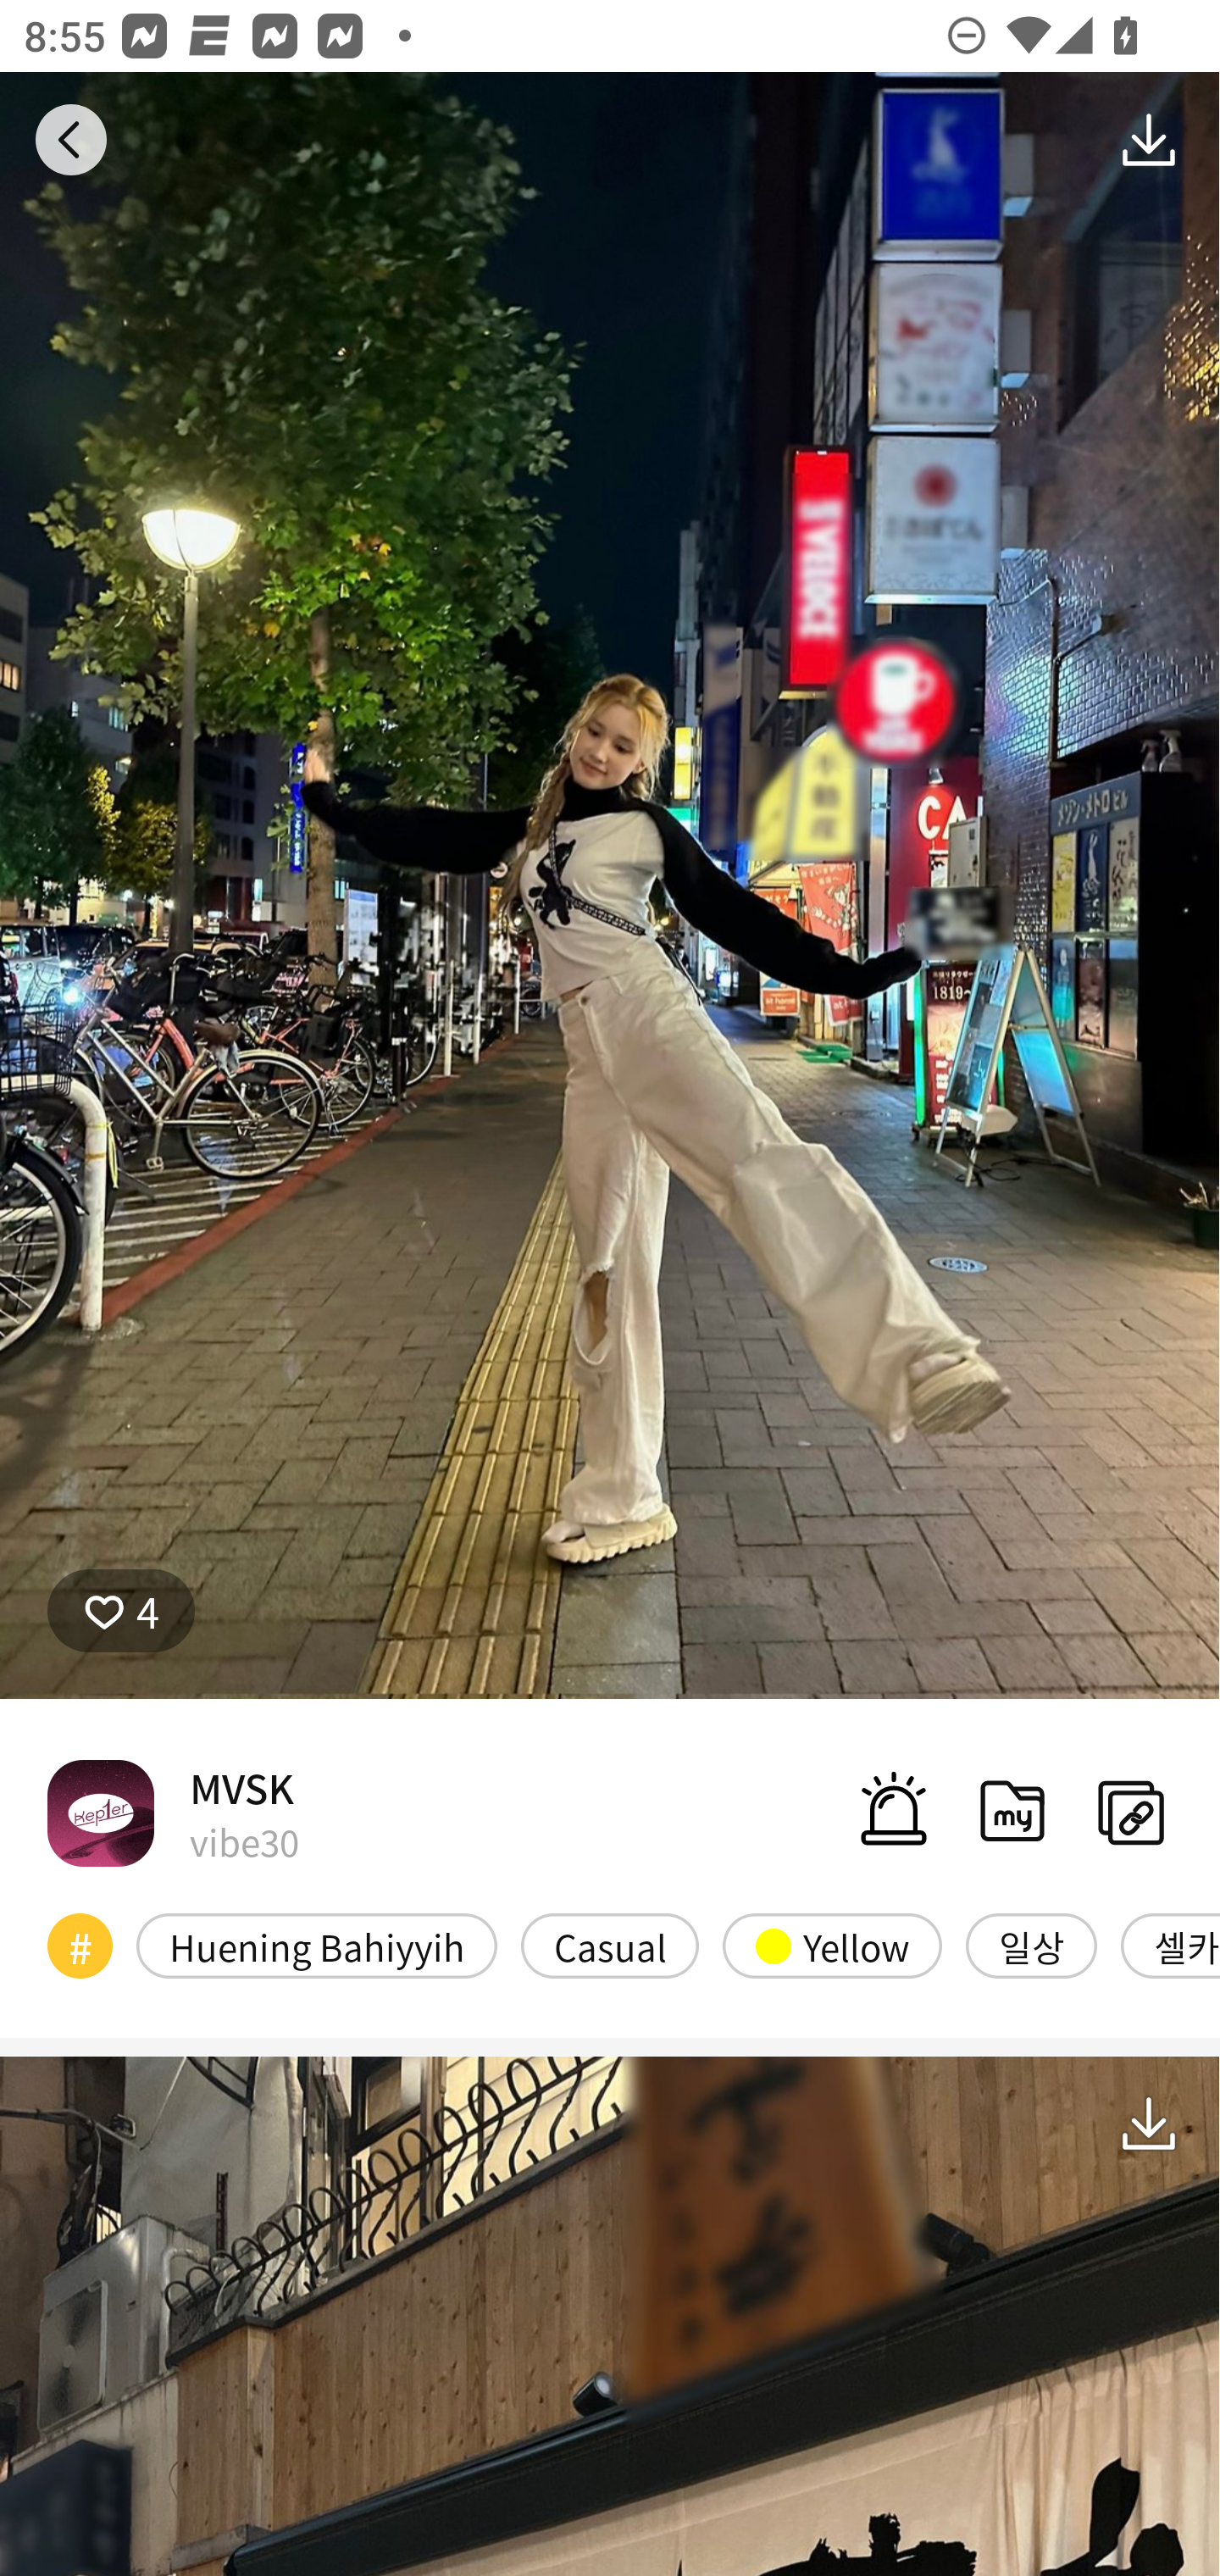 This screenshot has height=2576, width=1220. I want to click on Yellow, so click(832, 1946).